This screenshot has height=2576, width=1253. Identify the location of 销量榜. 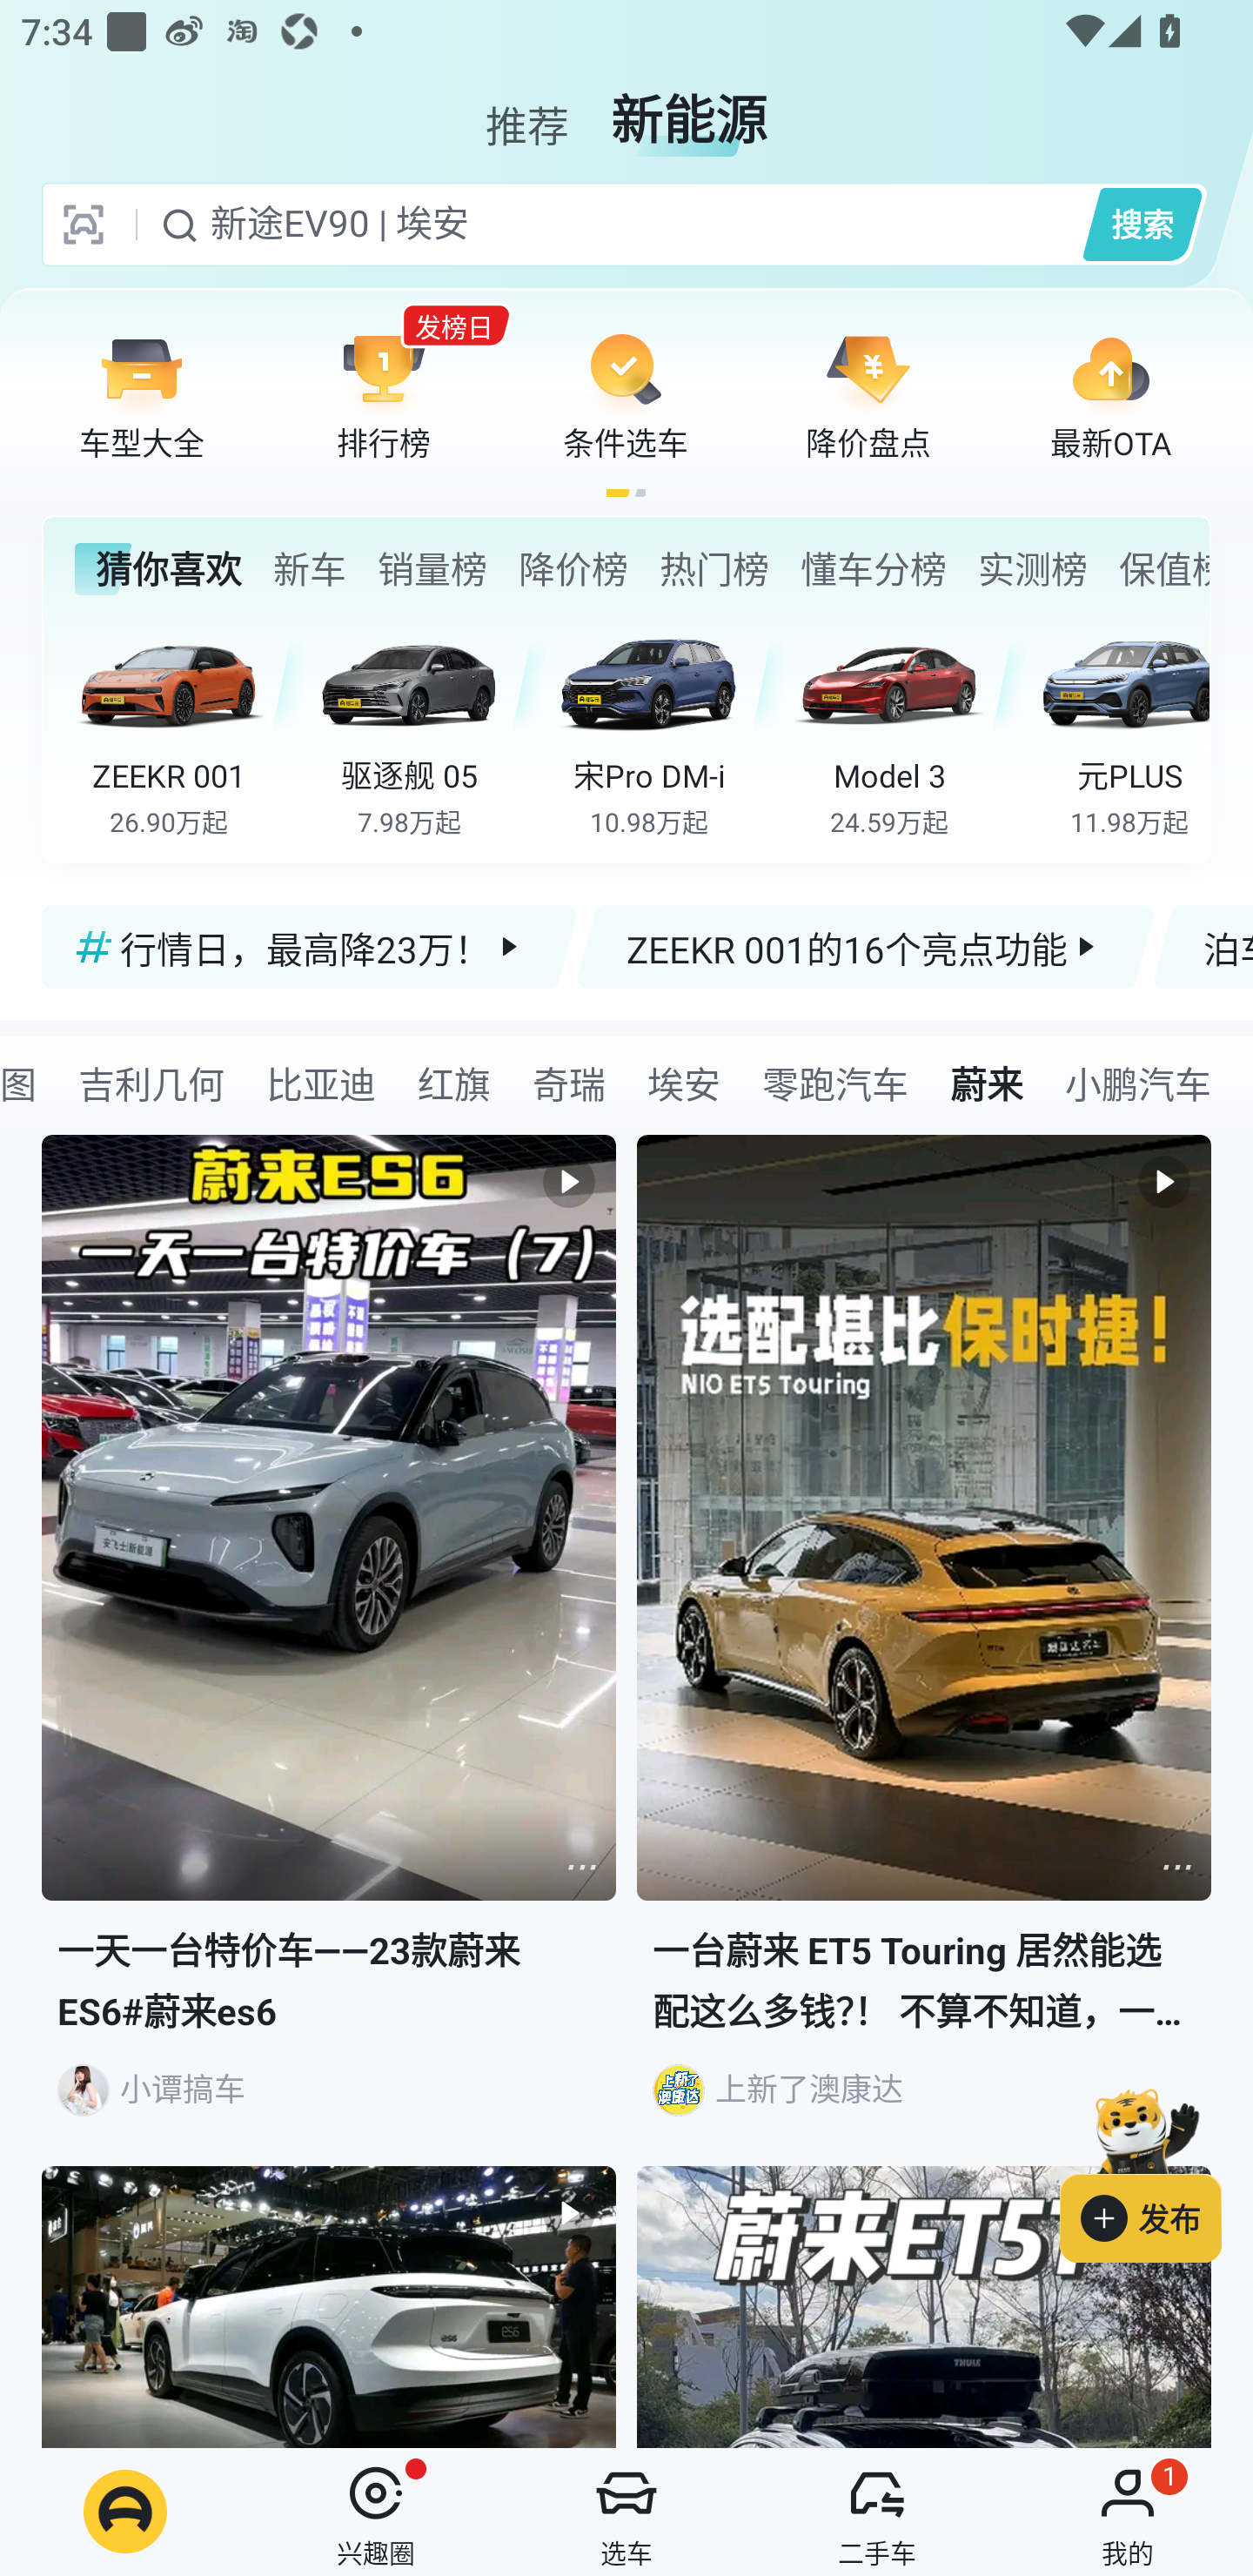
(432, 569).